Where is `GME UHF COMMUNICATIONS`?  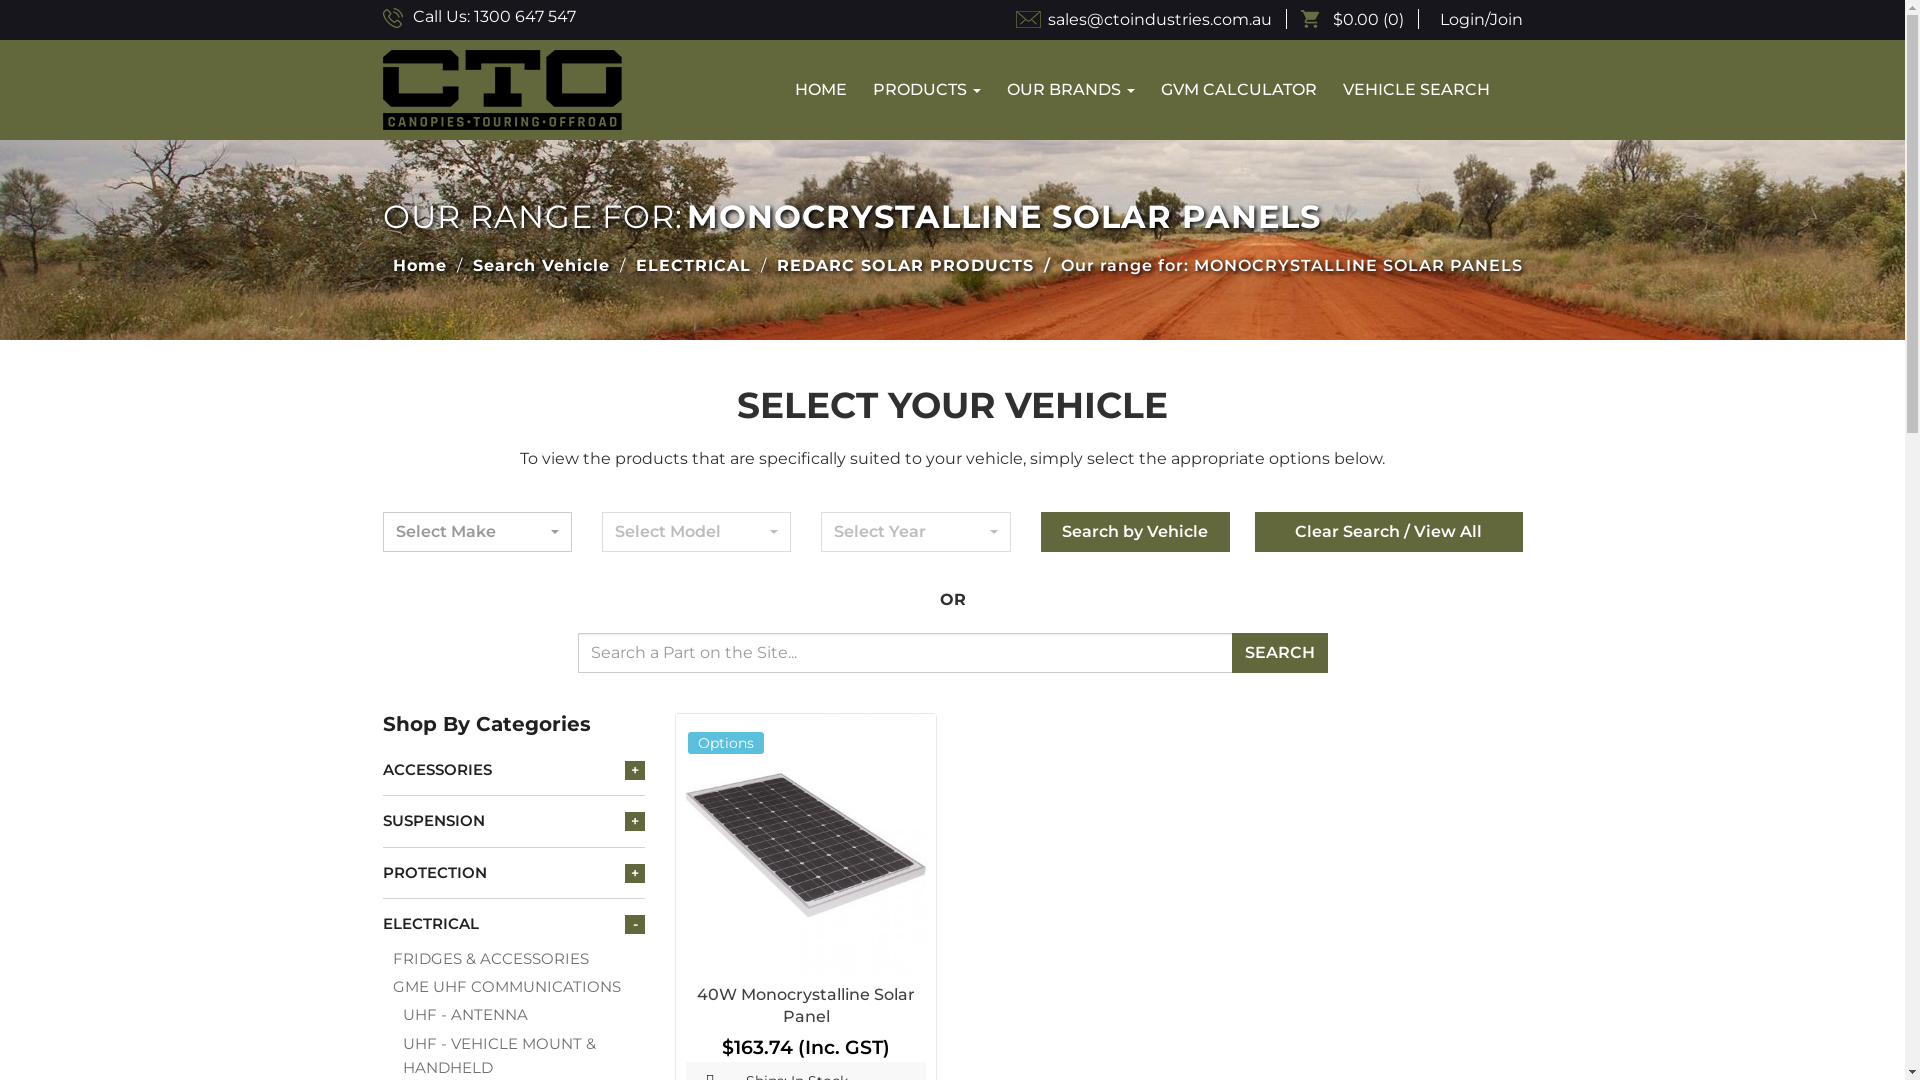
GME UHF COMMUNICATIONS is located at coordinates (518, 987).